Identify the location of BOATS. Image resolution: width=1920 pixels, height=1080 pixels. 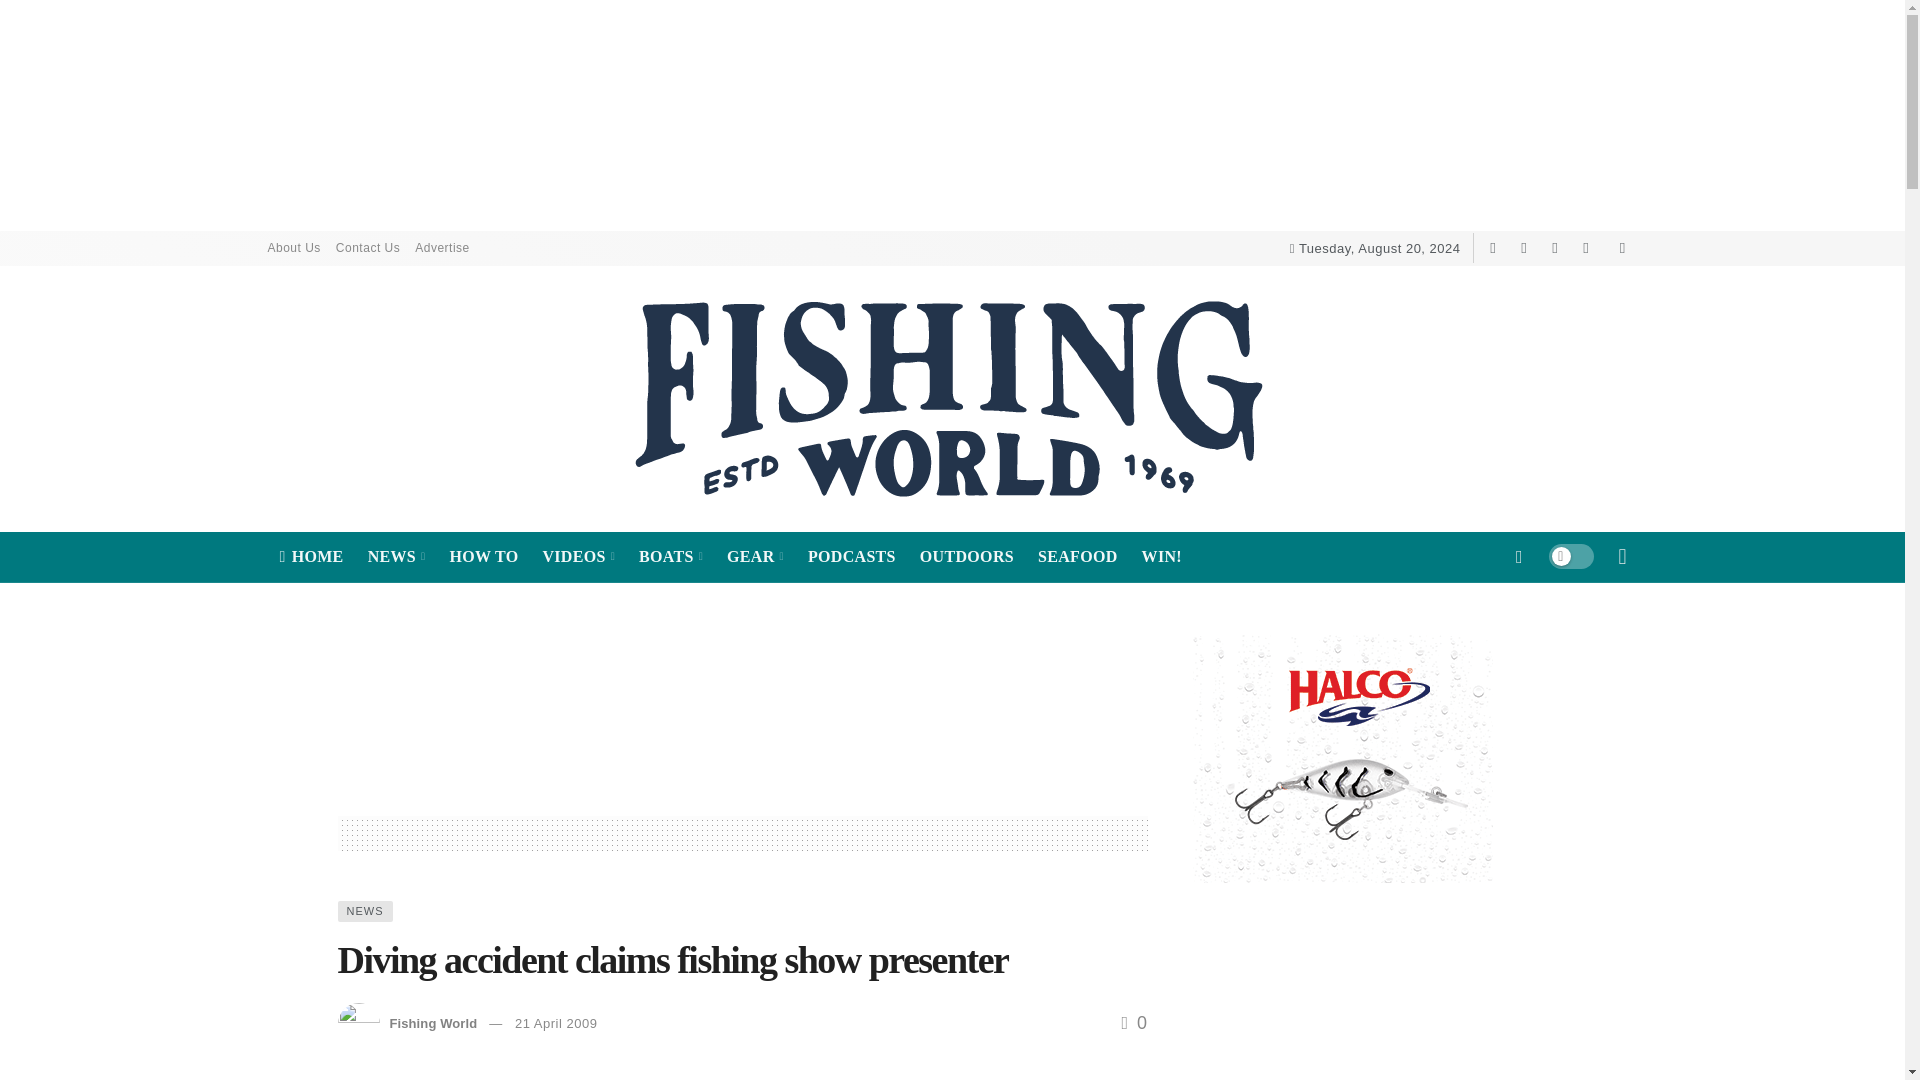
(670, 557).